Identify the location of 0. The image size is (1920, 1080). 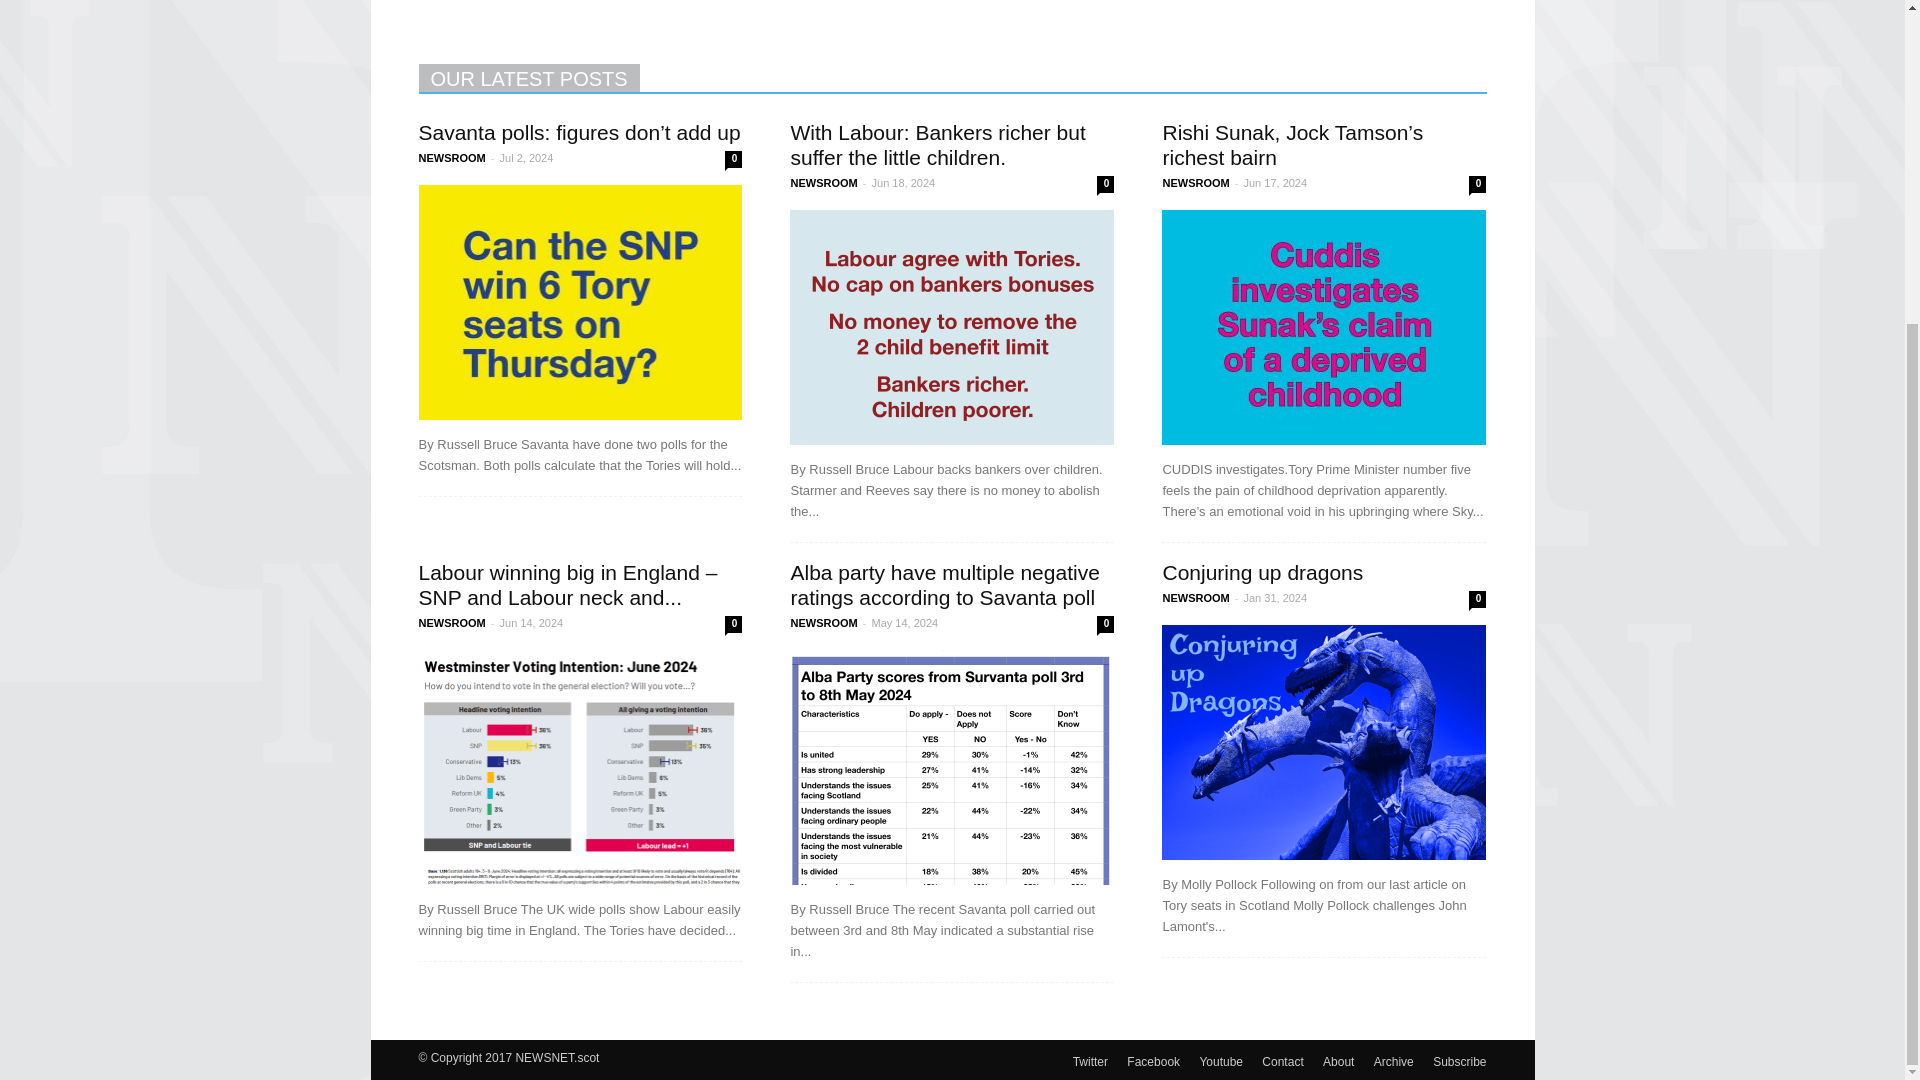
(1477, 184).